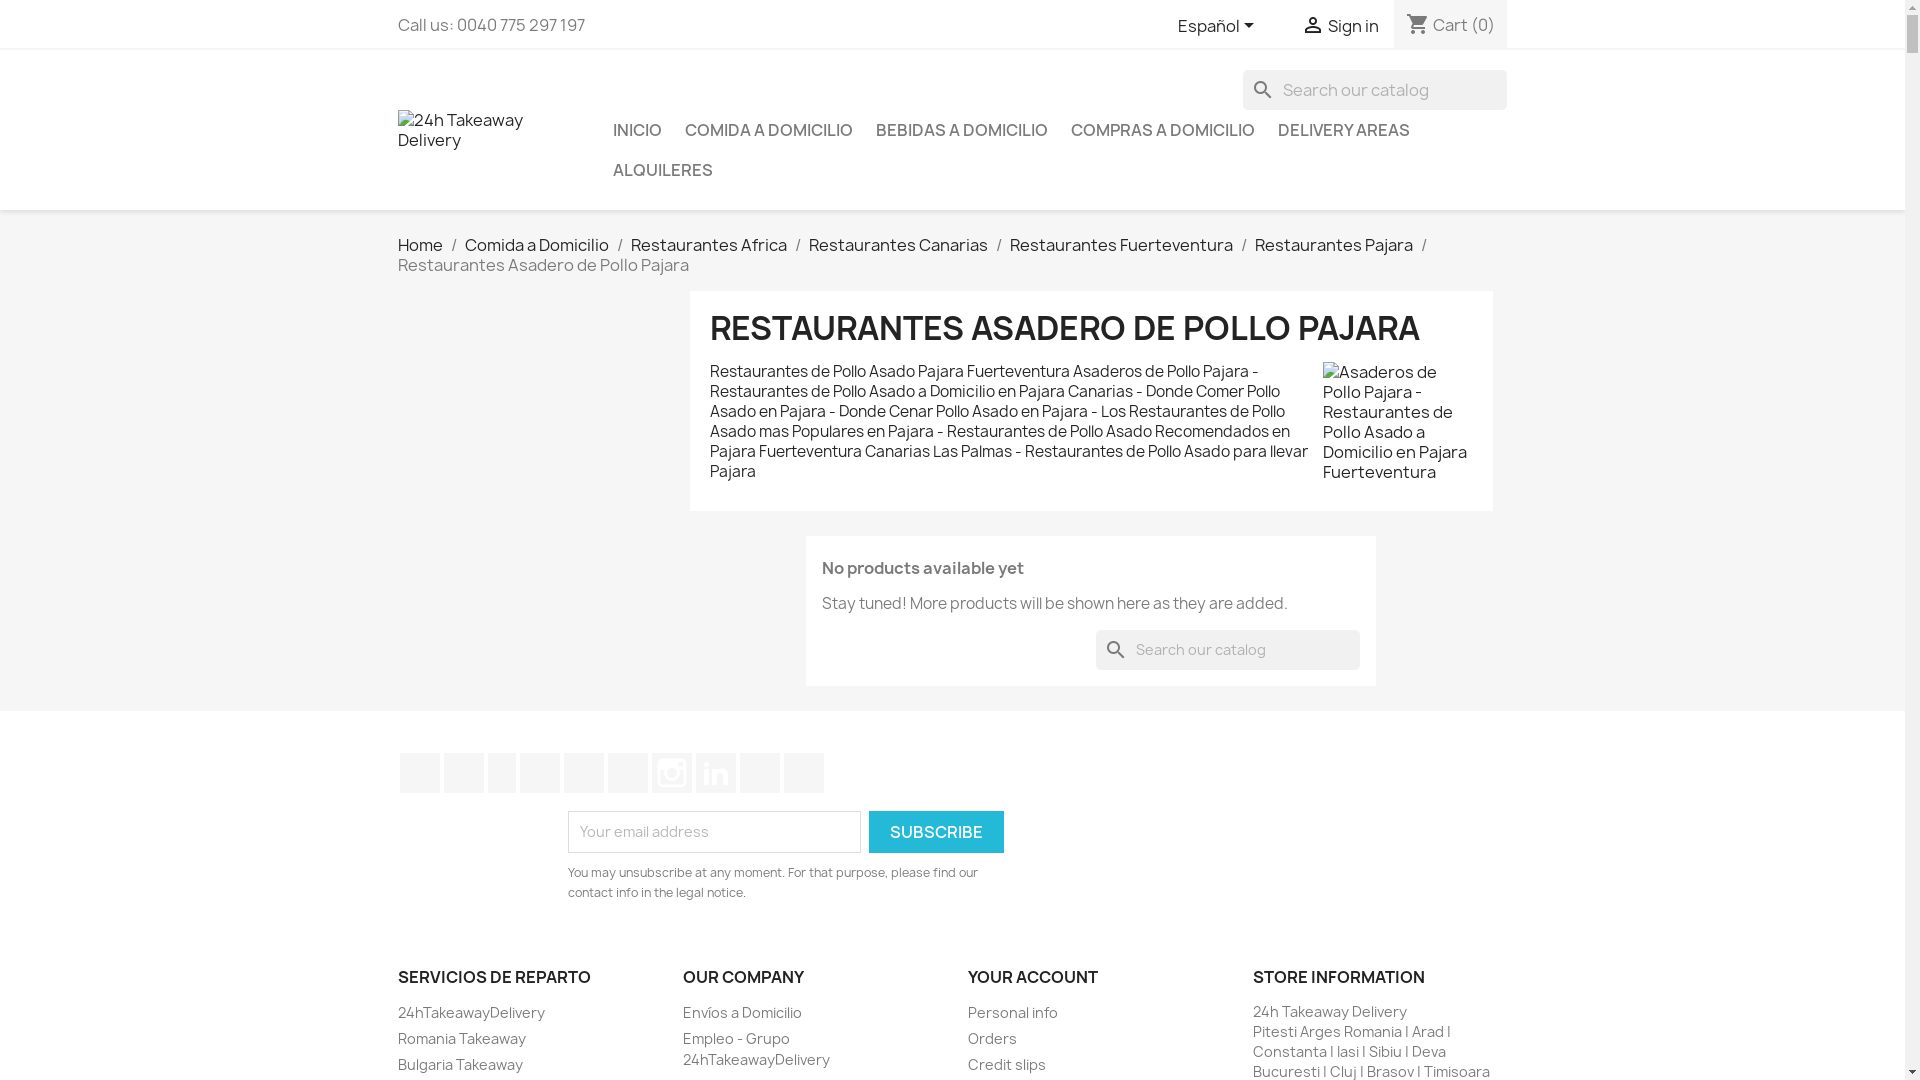  I want to click on Vimeo, so click(628, 773).